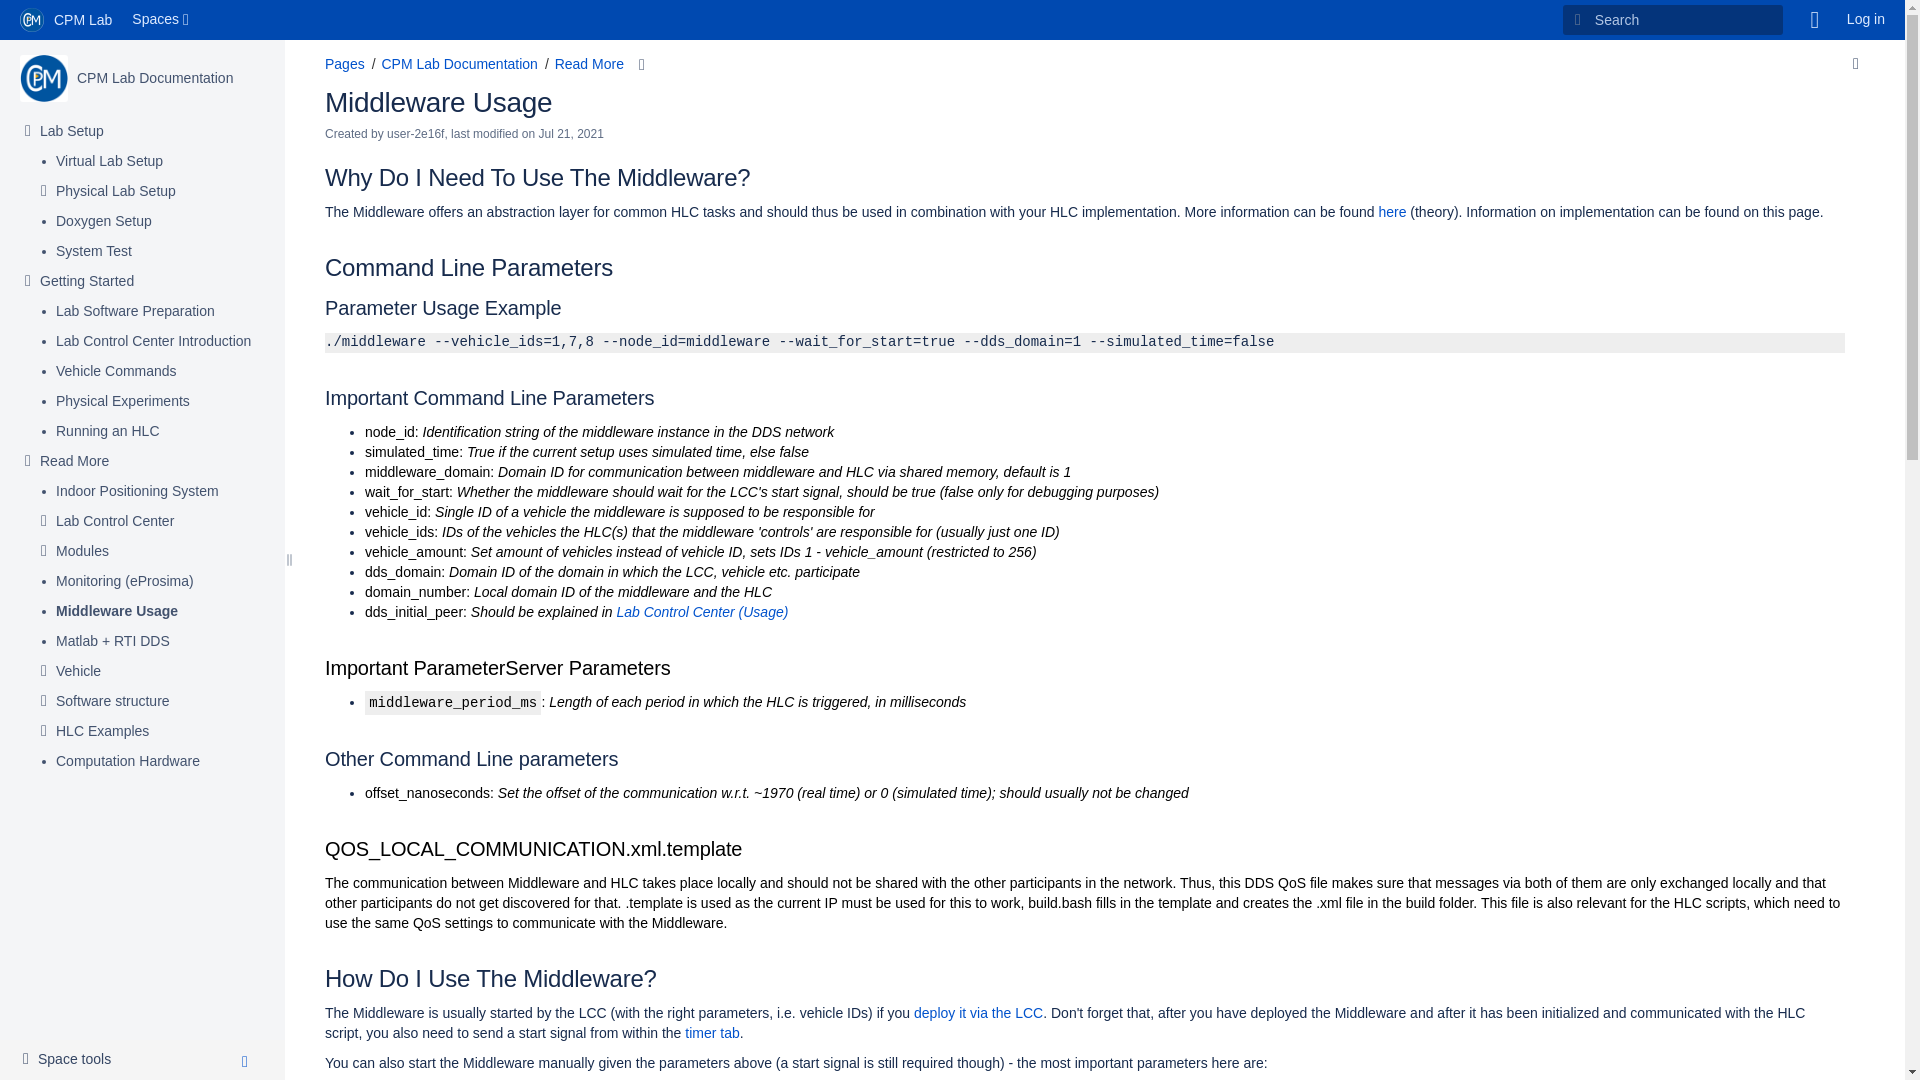 This screenshot has height=1080, width=1920. What do you see at coordinates (136, 492) in the screenshot?
I see `Indoor Positioning System` at bounding box center [136, 492].